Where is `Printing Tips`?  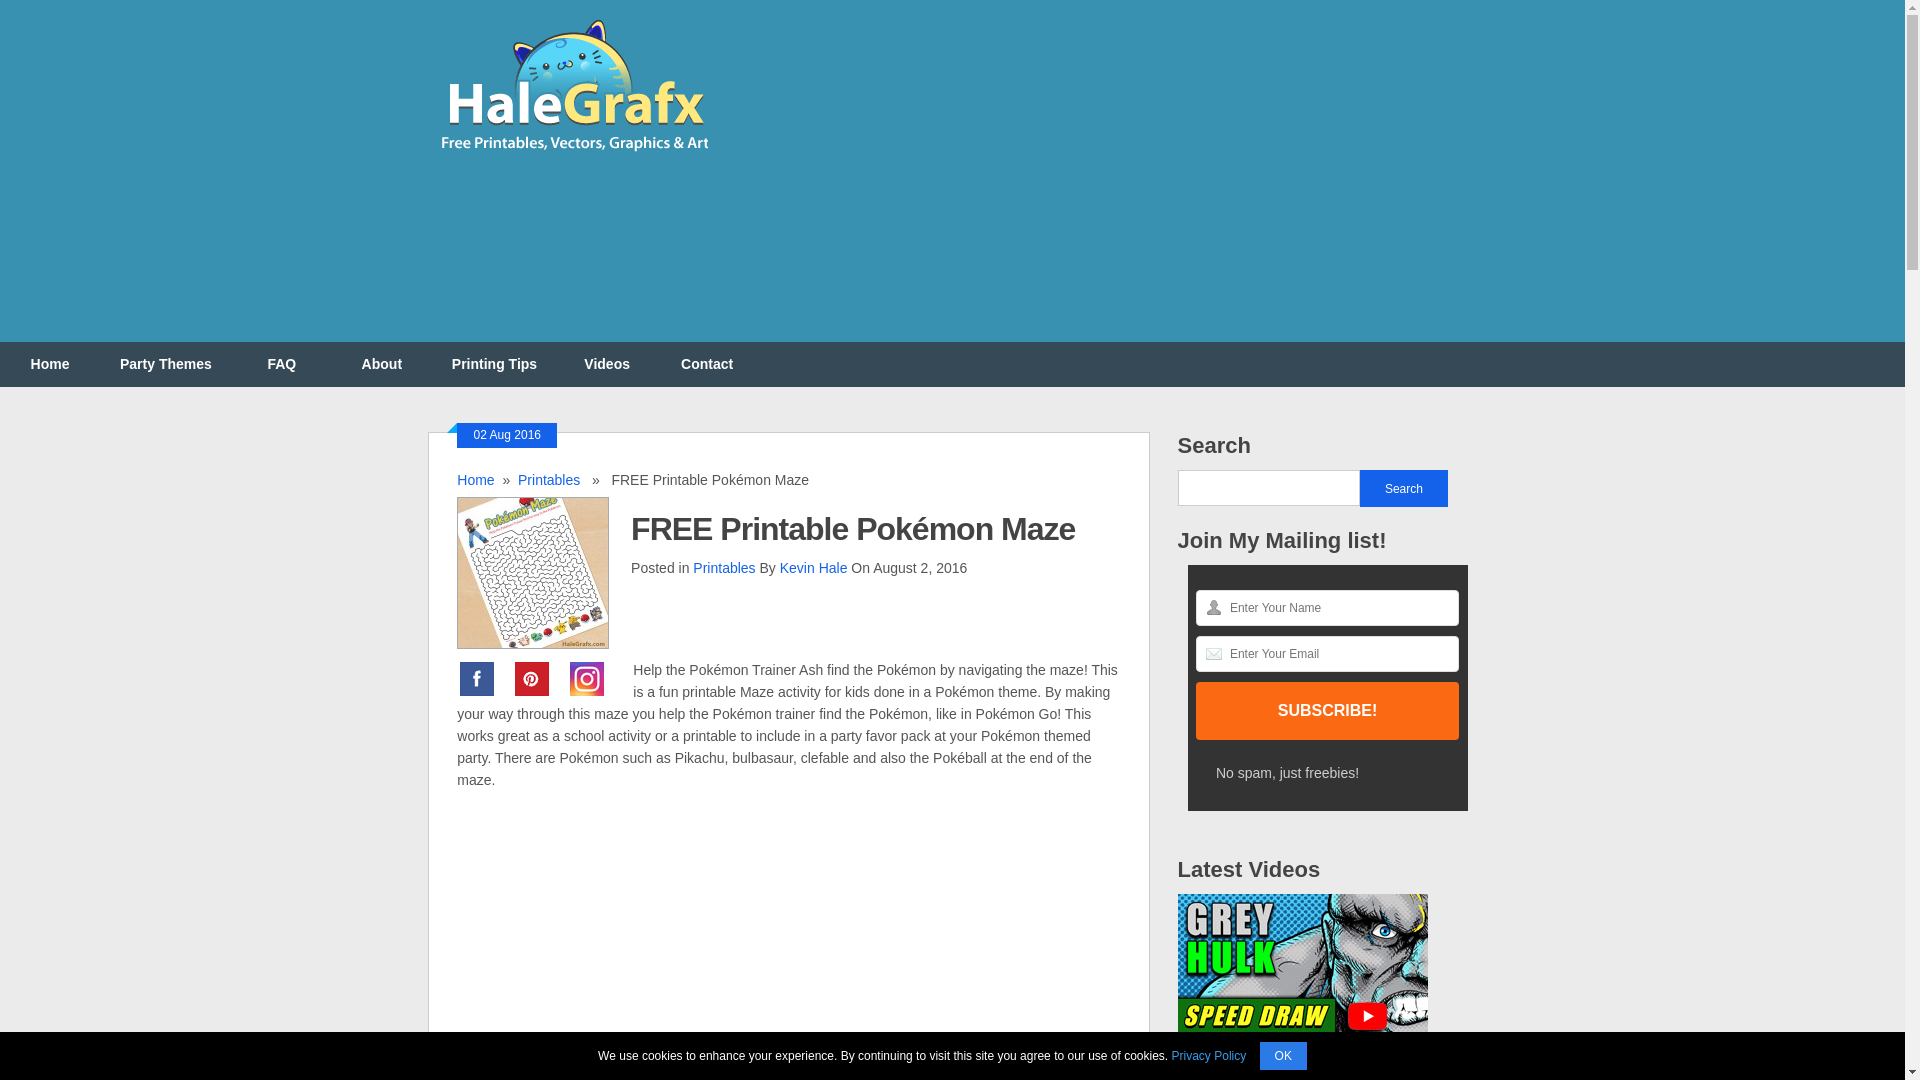 Printing Tips is located at coordinates (494, 364).